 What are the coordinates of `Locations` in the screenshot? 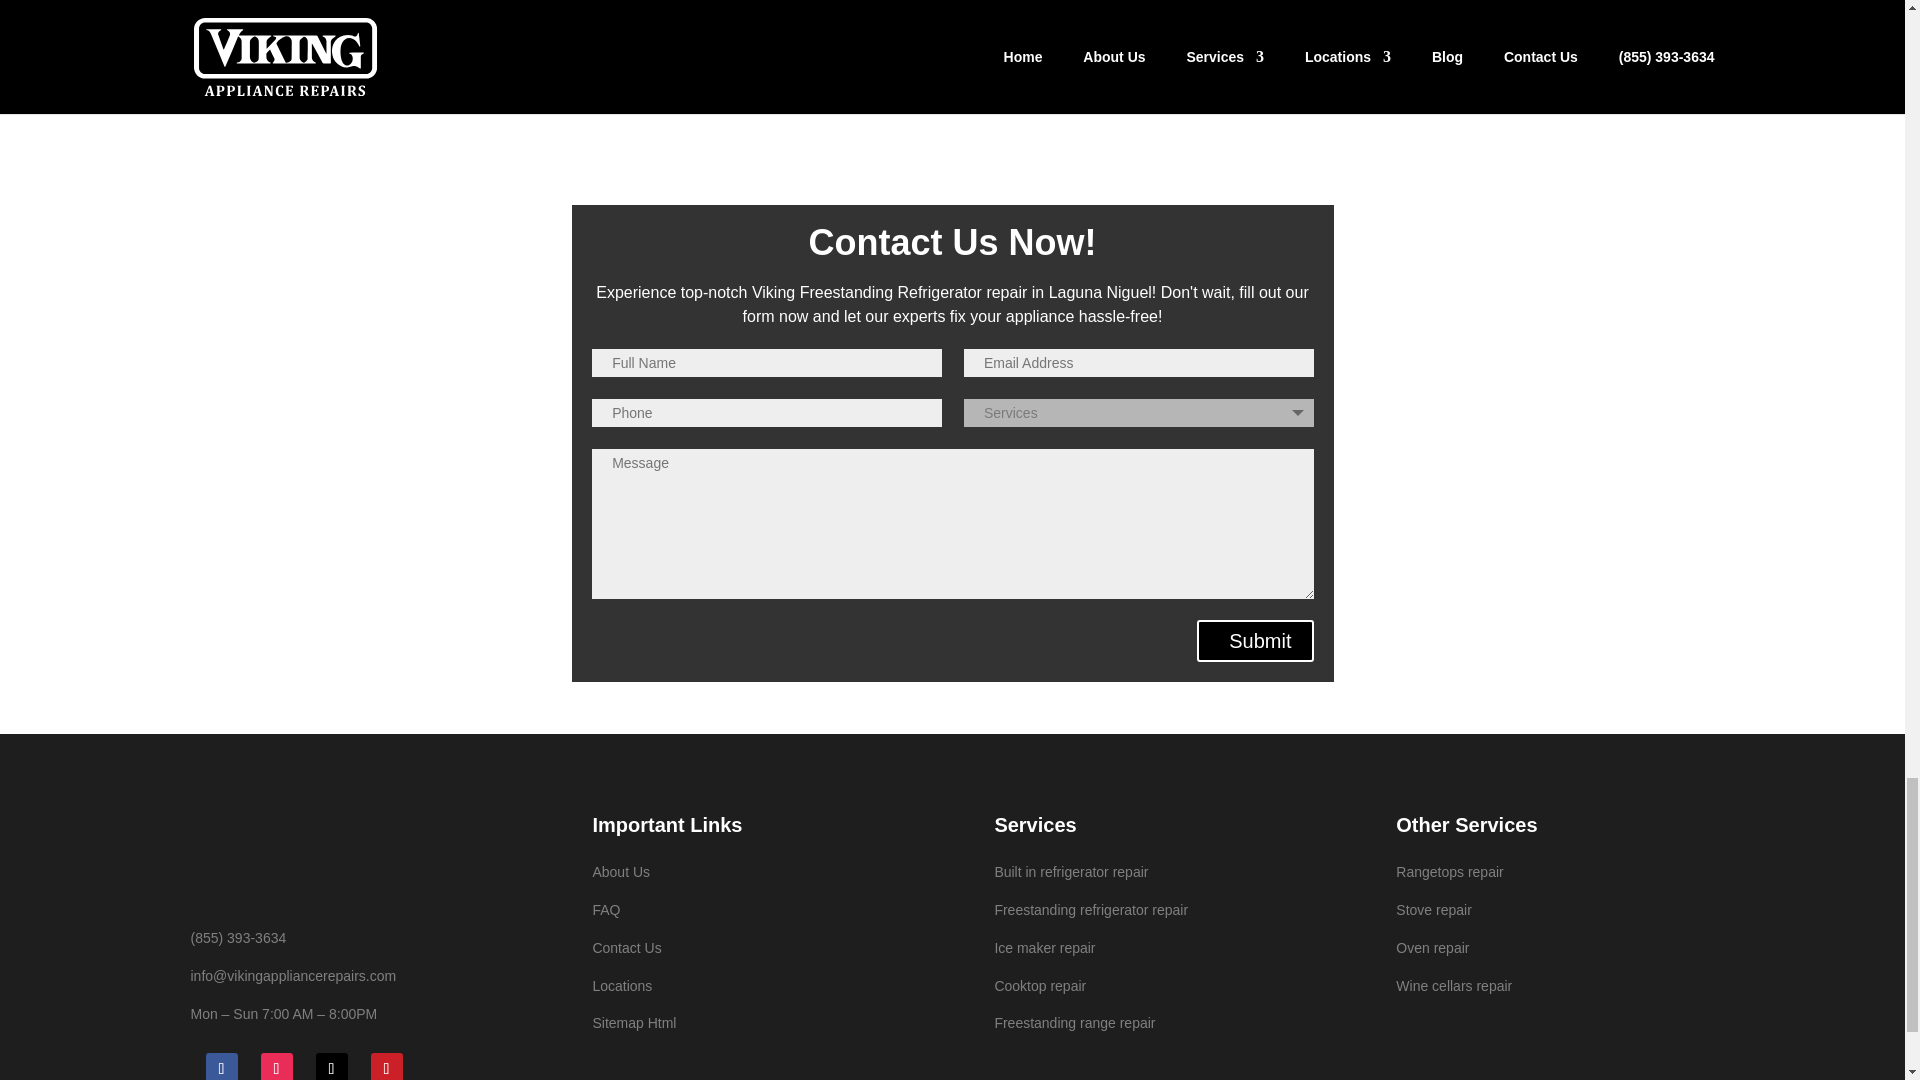 It's located at (622, 986).